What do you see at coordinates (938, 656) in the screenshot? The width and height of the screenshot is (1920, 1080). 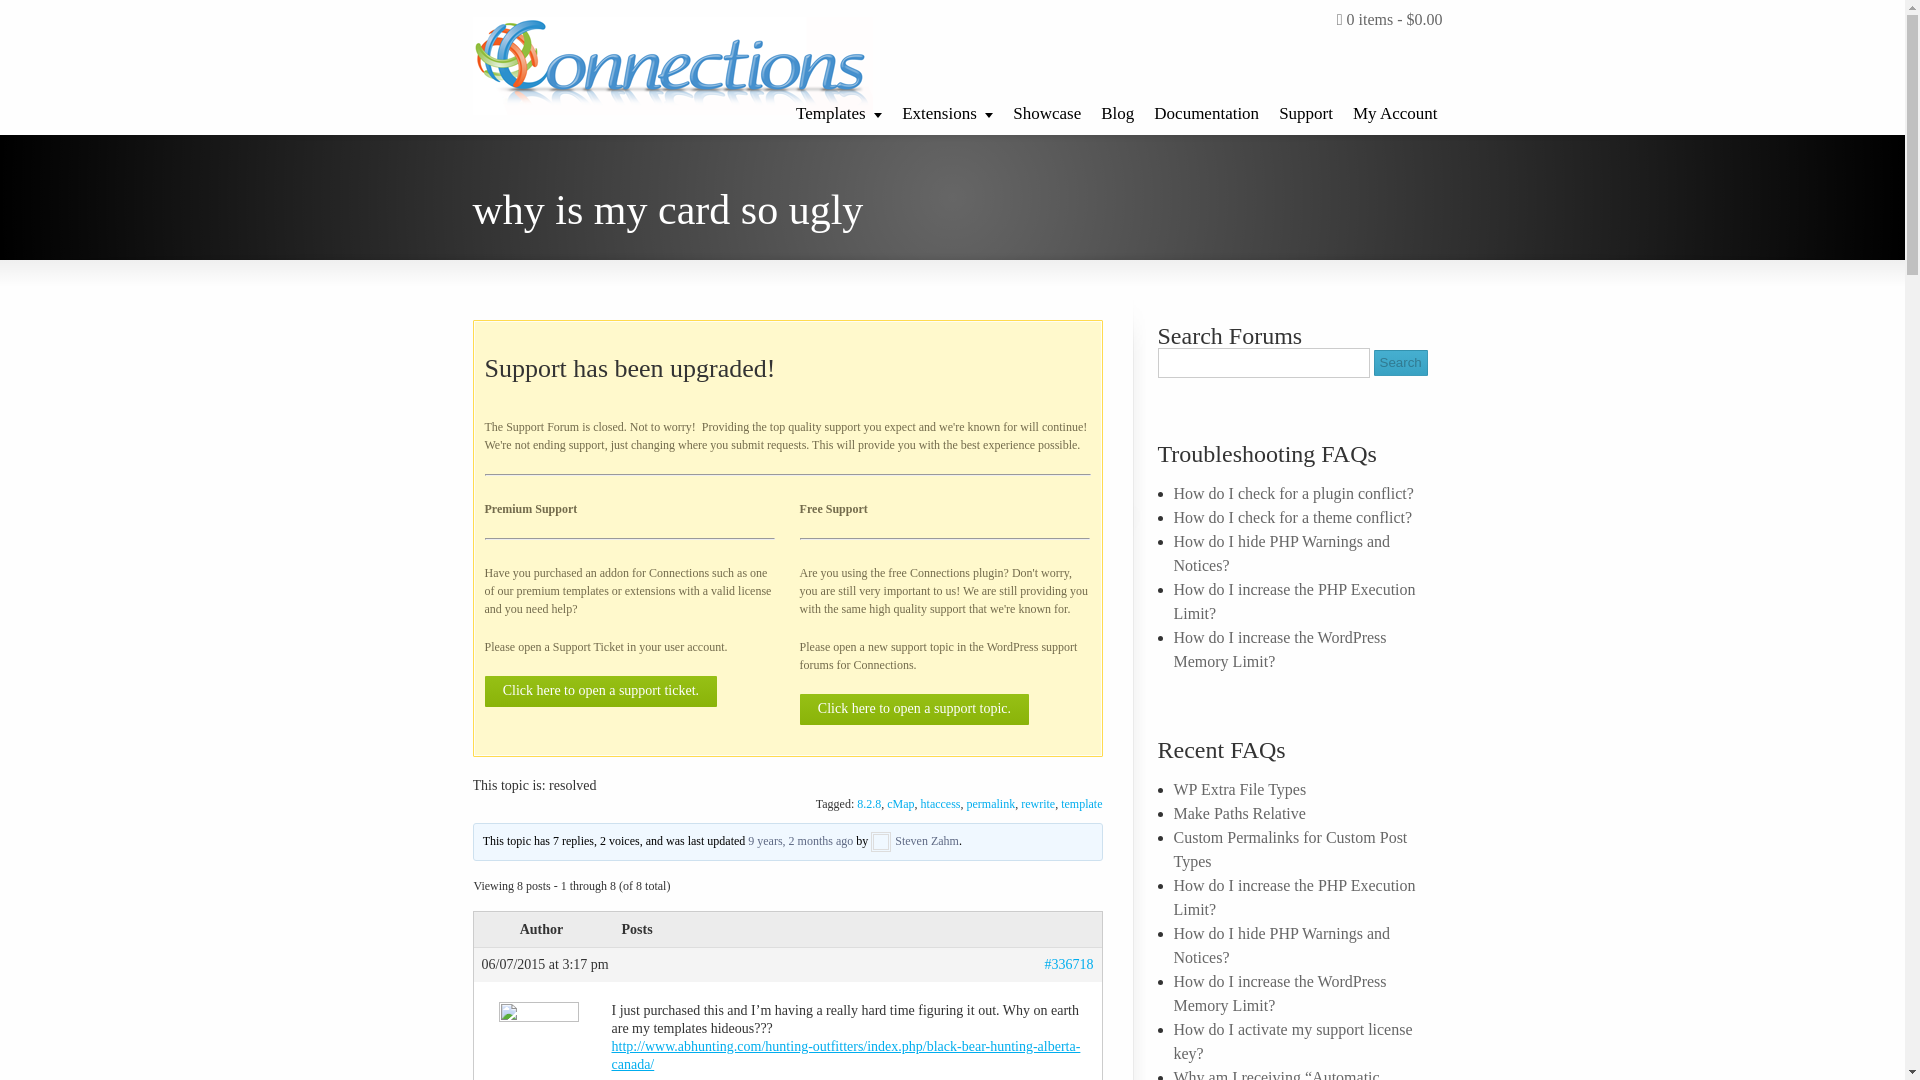 I see `WordPress support forums for Connections` at bounding box center [938, 656].